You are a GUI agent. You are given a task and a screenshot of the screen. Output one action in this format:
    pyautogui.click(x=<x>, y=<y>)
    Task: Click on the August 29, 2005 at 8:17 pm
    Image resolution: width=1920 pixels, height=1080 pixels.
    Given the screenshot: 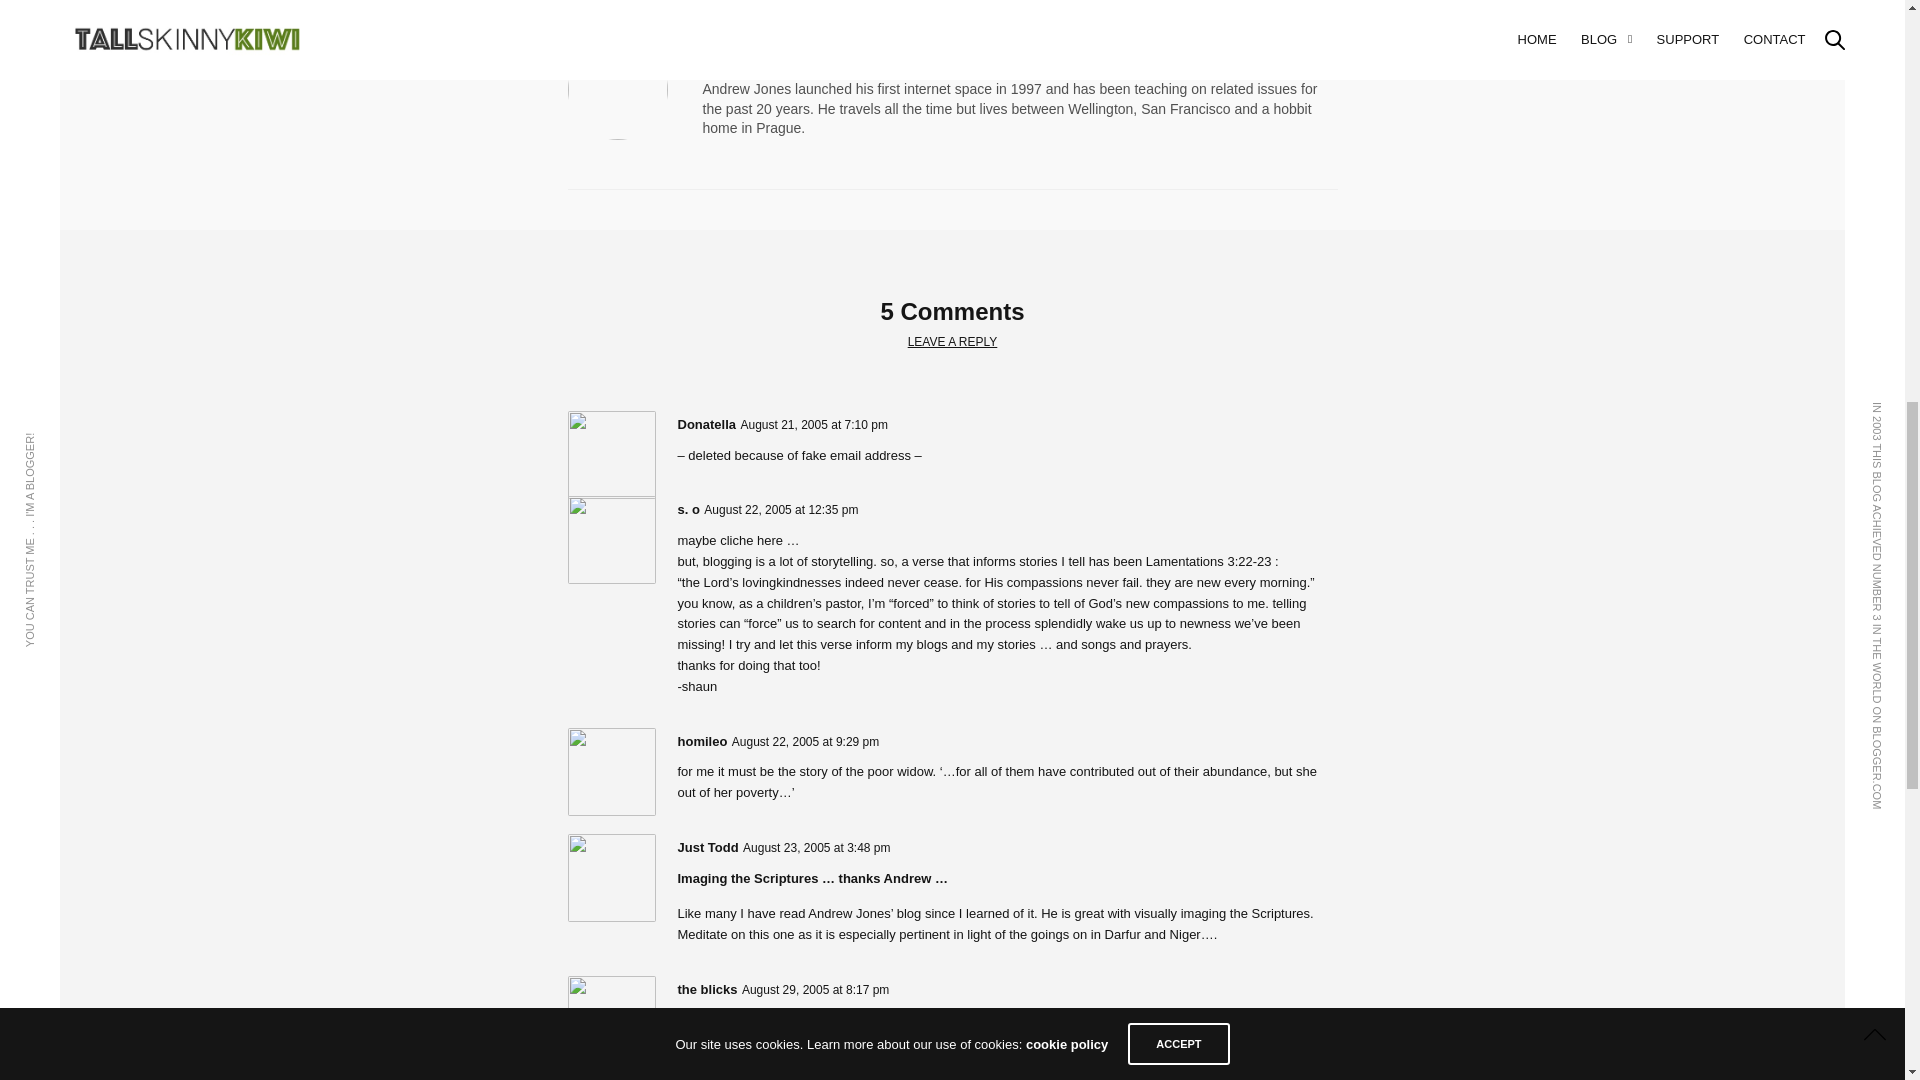 What is the action you would take?
    pyautogui.click(x=814, y=989)
    